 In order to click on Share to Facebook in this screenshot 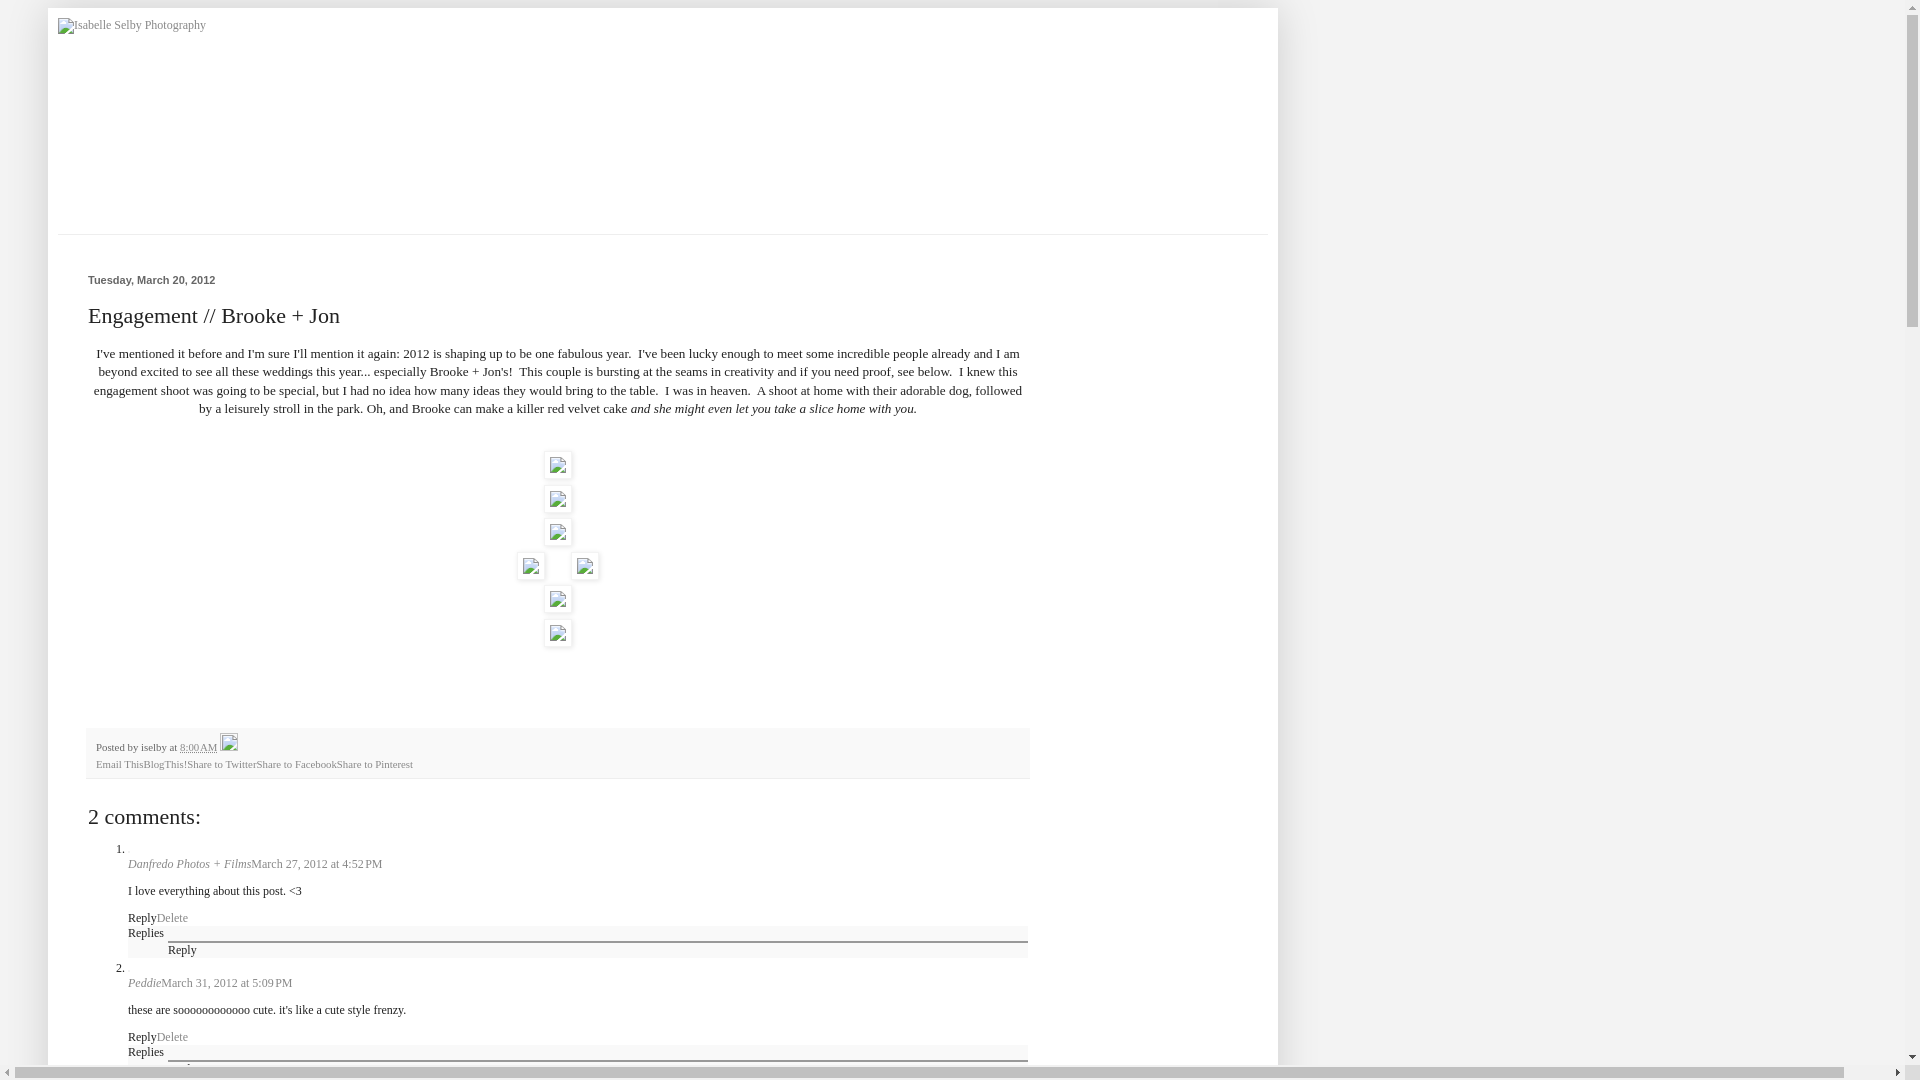, I will do `click(296, 764)`.